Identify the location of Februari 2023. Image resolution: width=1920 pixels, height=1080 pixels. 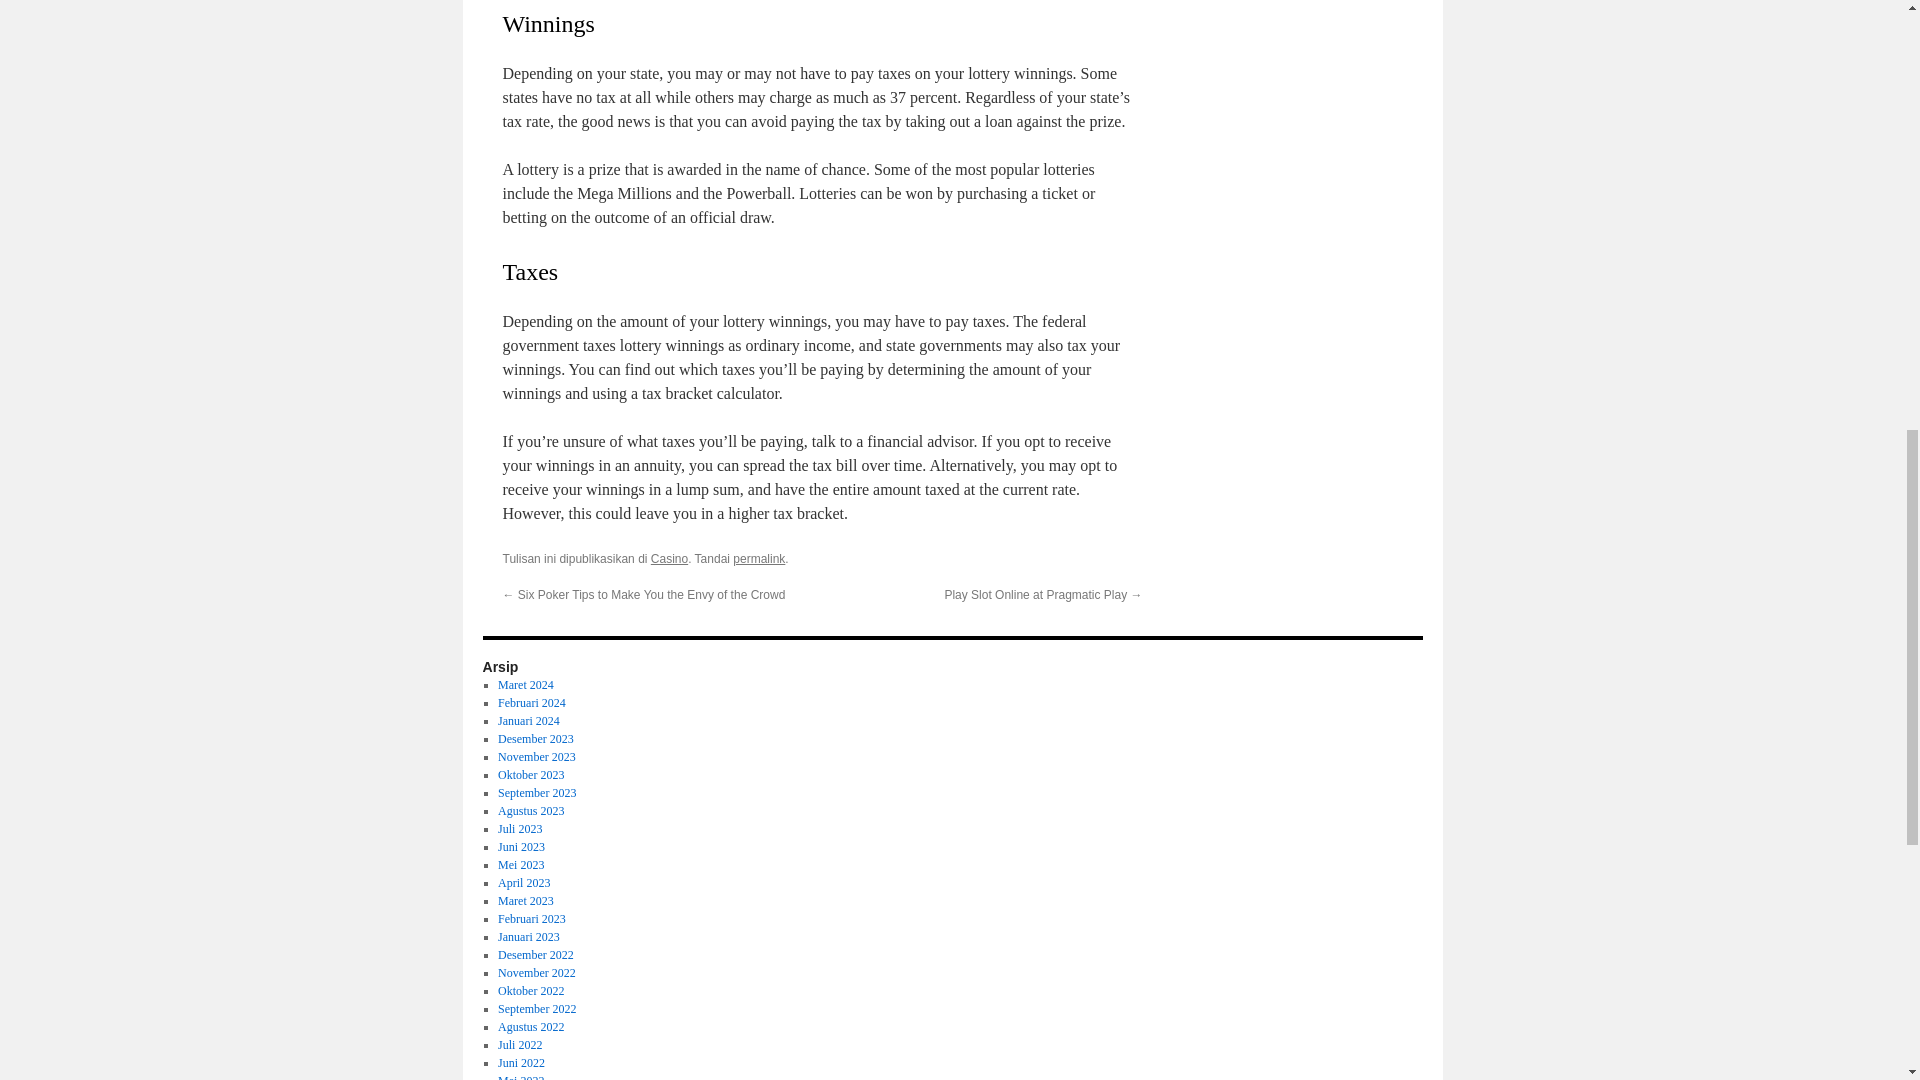
(532, 918).